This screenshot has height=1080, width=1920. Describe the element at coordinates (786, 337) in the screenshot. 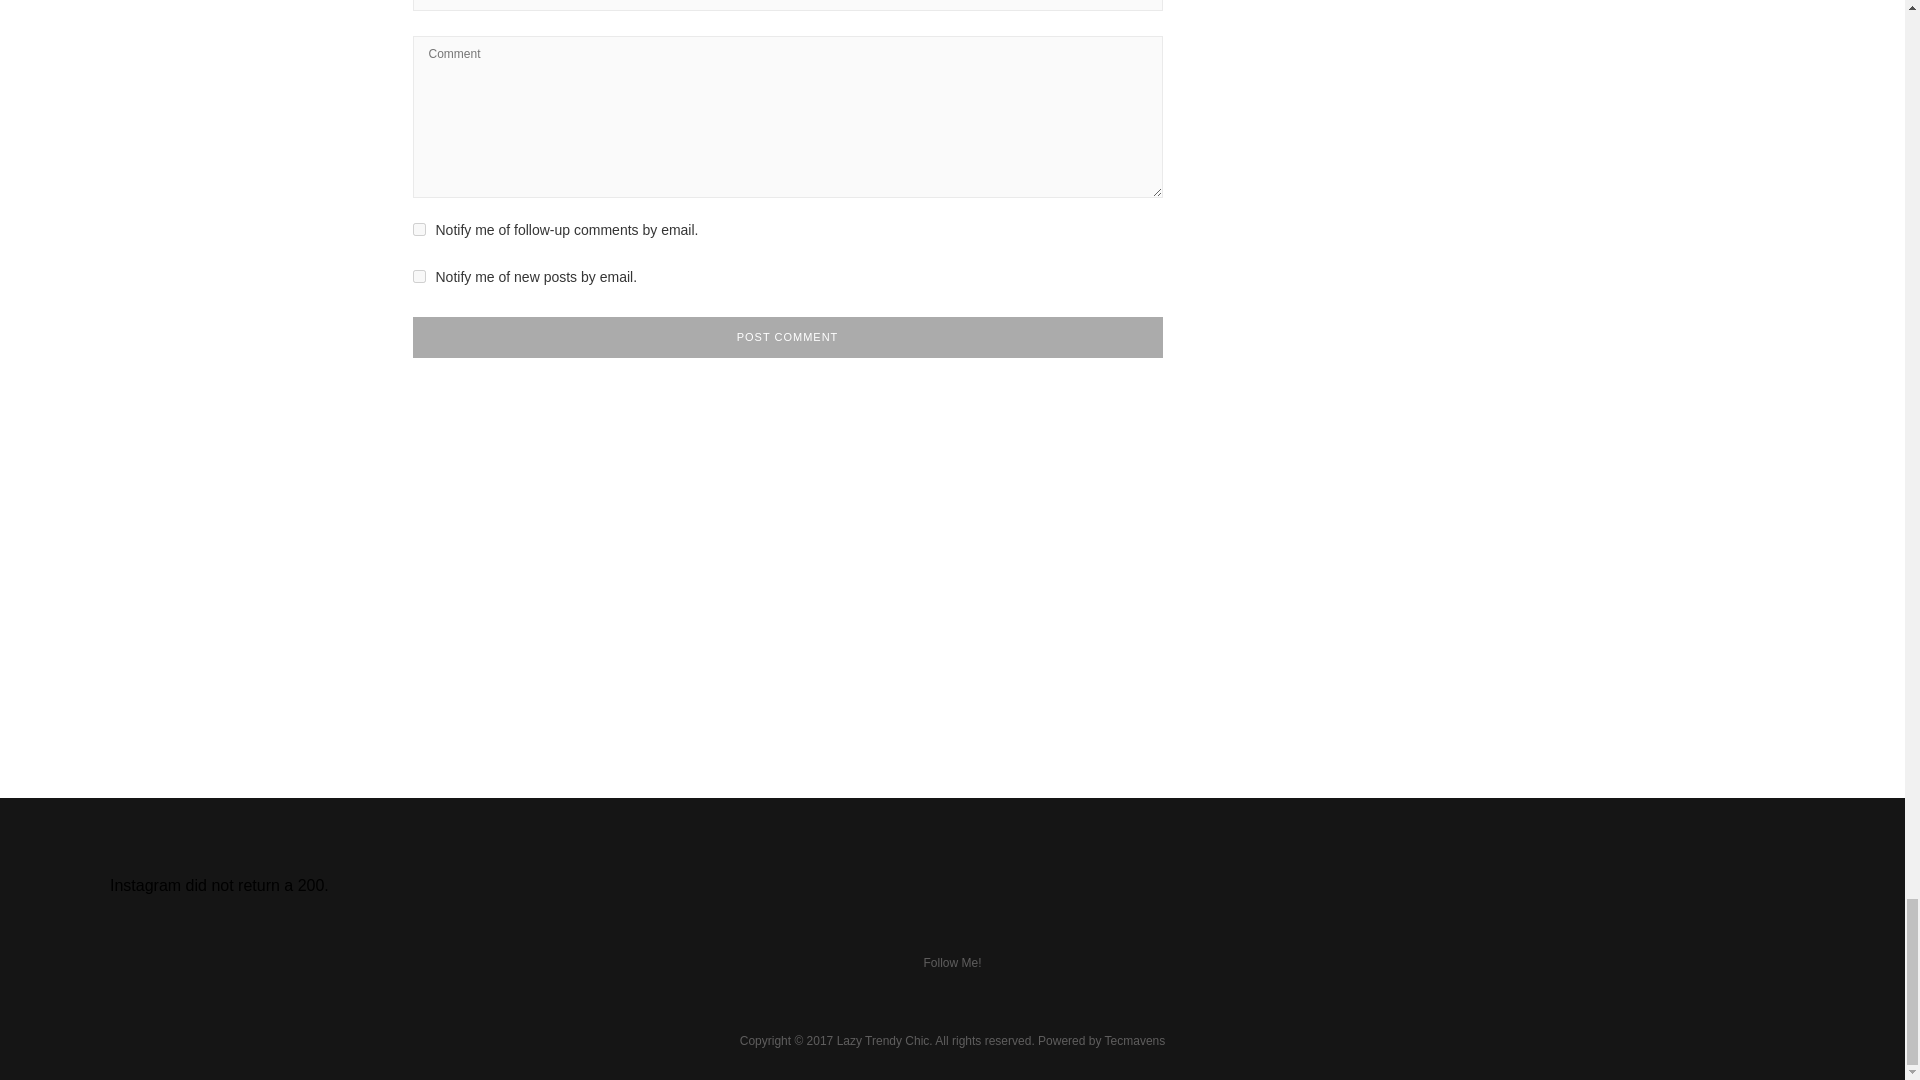

I see `Post Comment` at that location.